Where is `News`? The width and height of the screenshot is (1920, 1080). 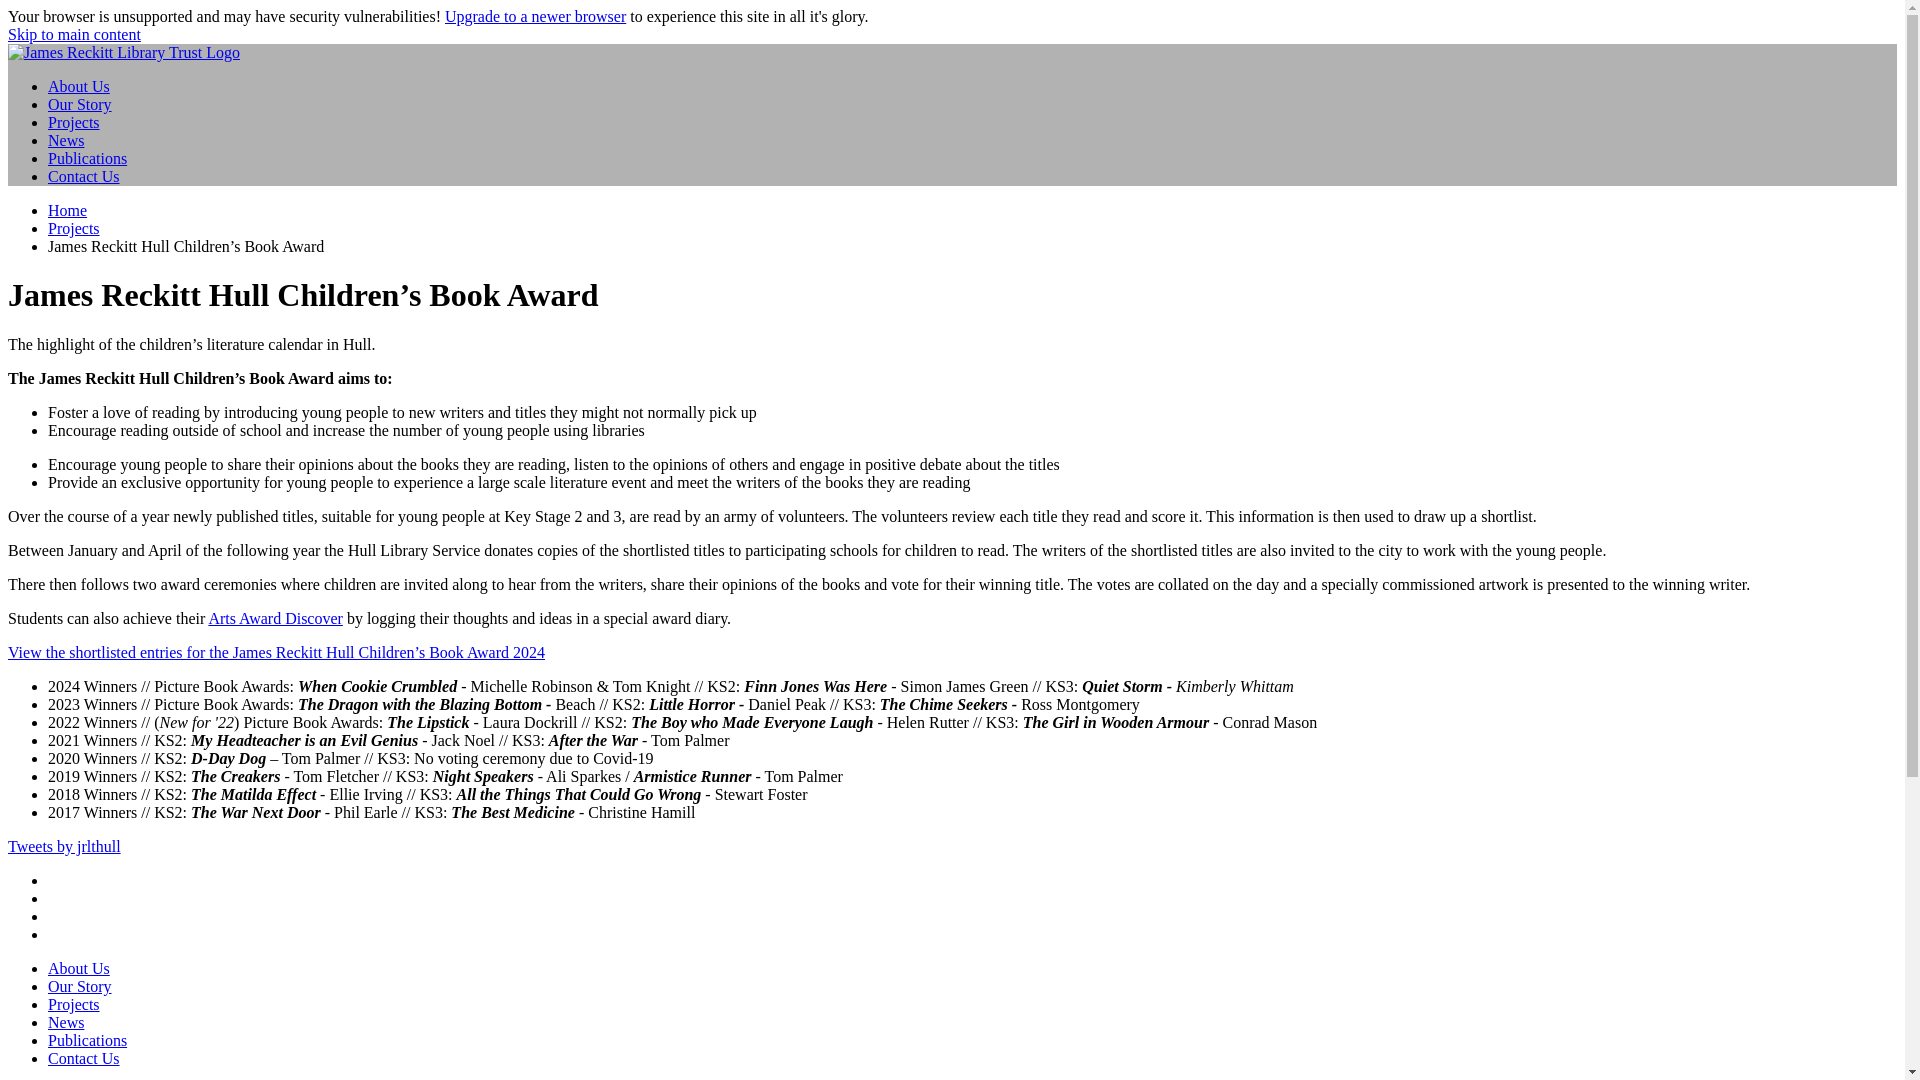
News is located at coordinates (66, 1022).